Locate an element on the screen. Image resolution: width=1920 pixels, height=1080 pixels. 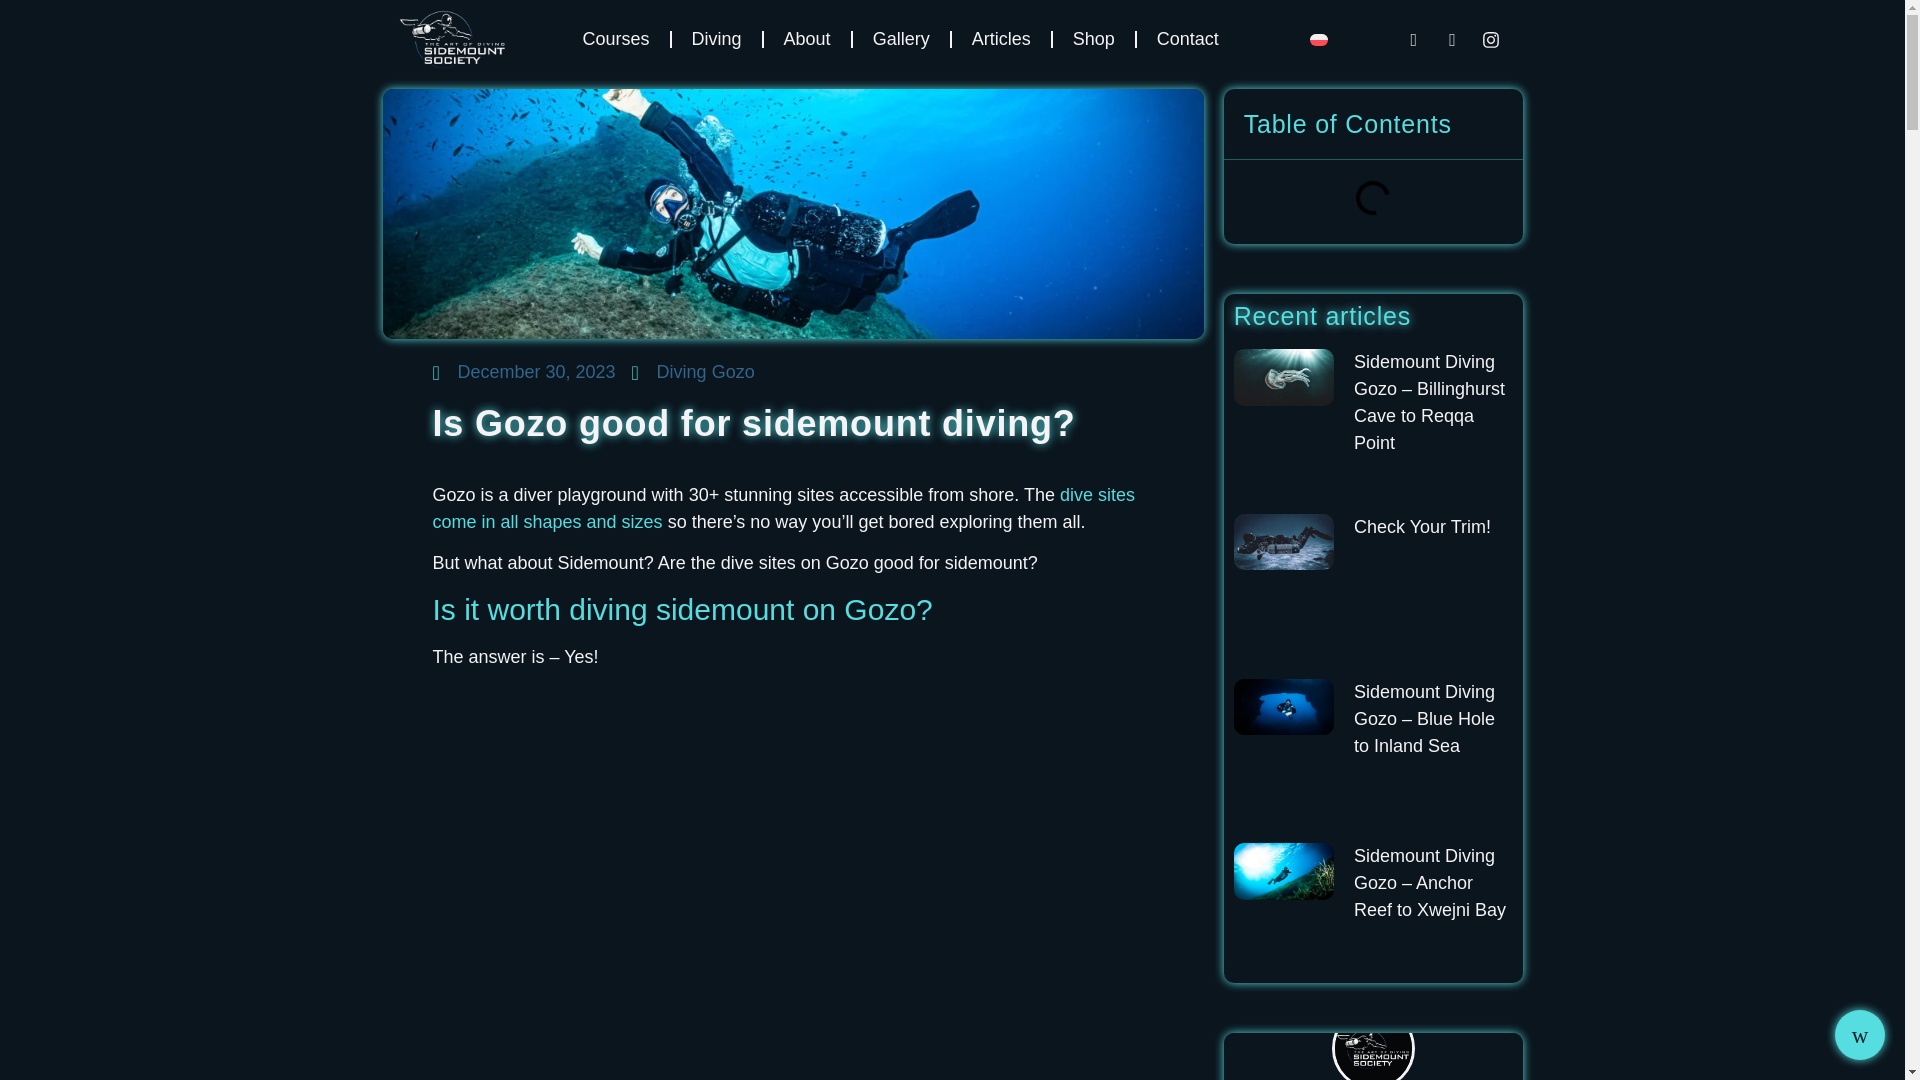
About is located at coordinates (807, 39).